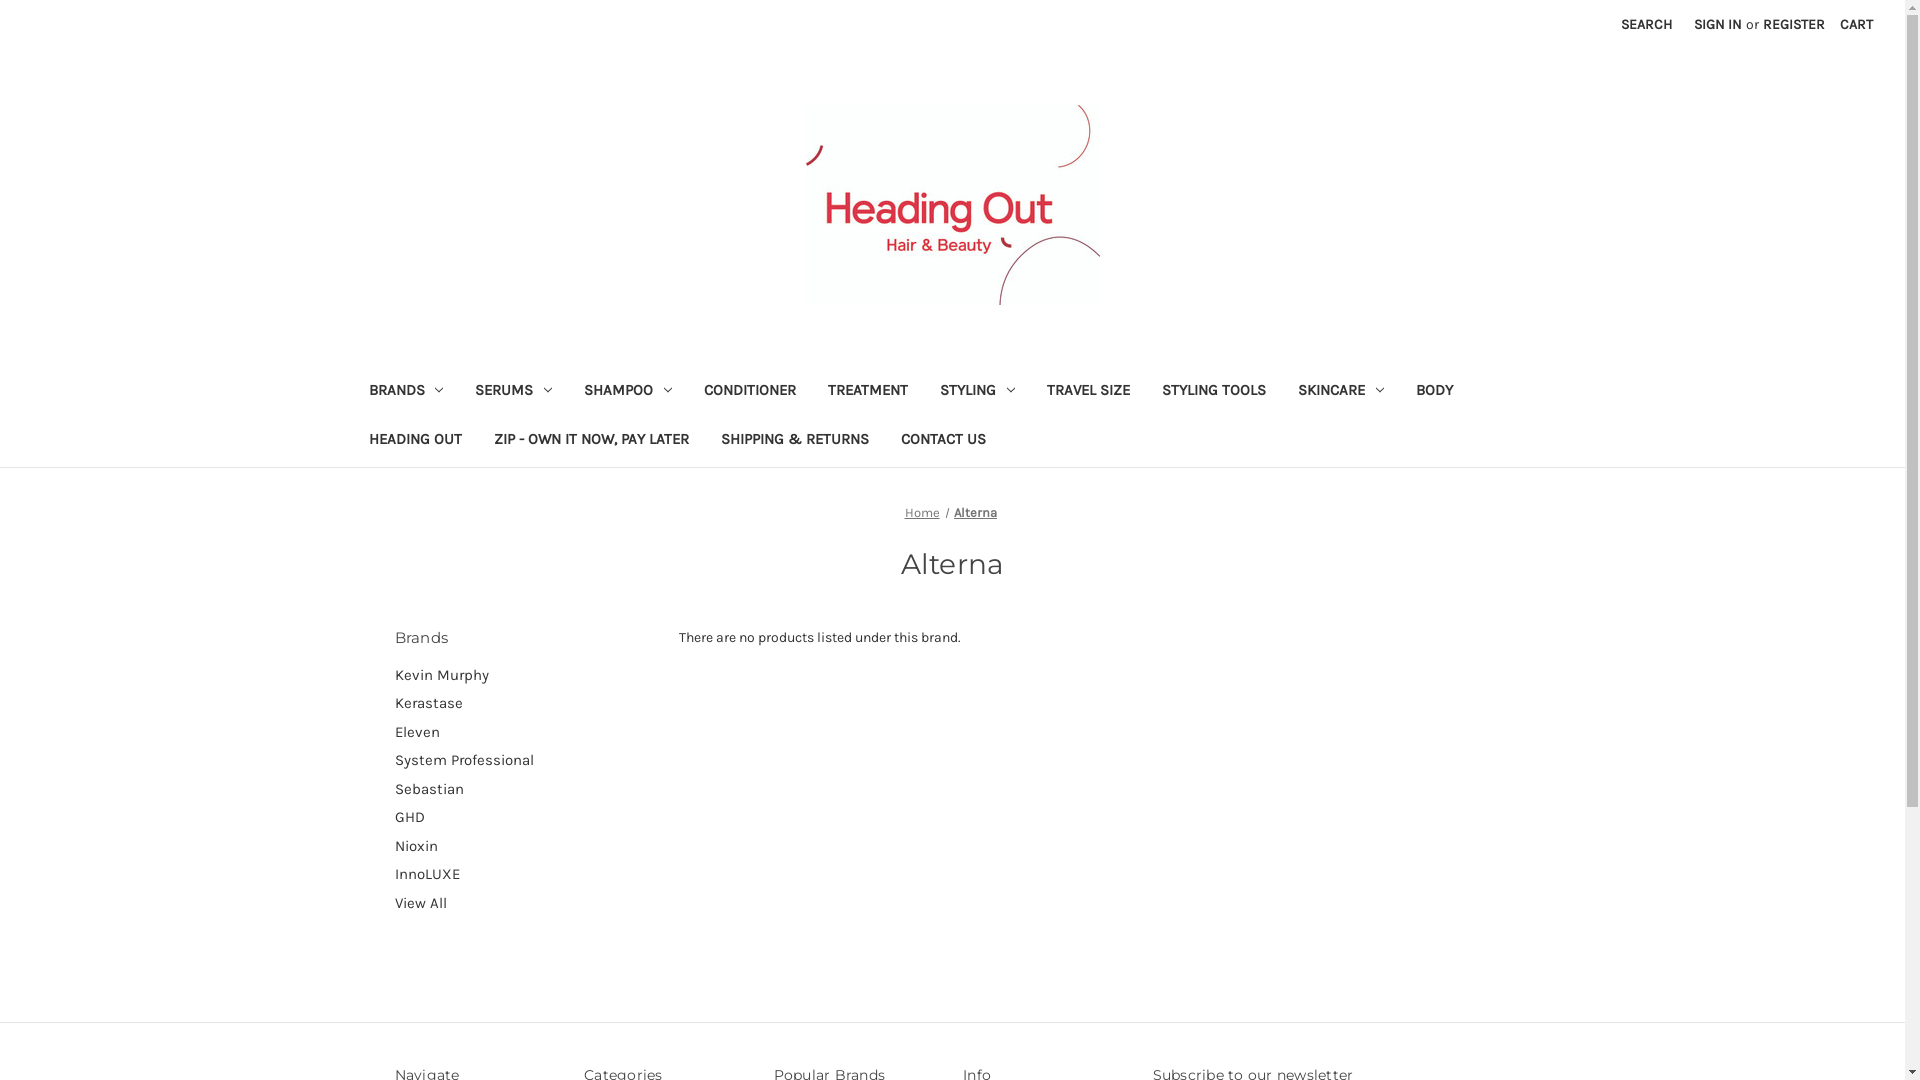  Describe the element at coordinates (1434, 392) in the screenshot. I see `BODY` at that location.